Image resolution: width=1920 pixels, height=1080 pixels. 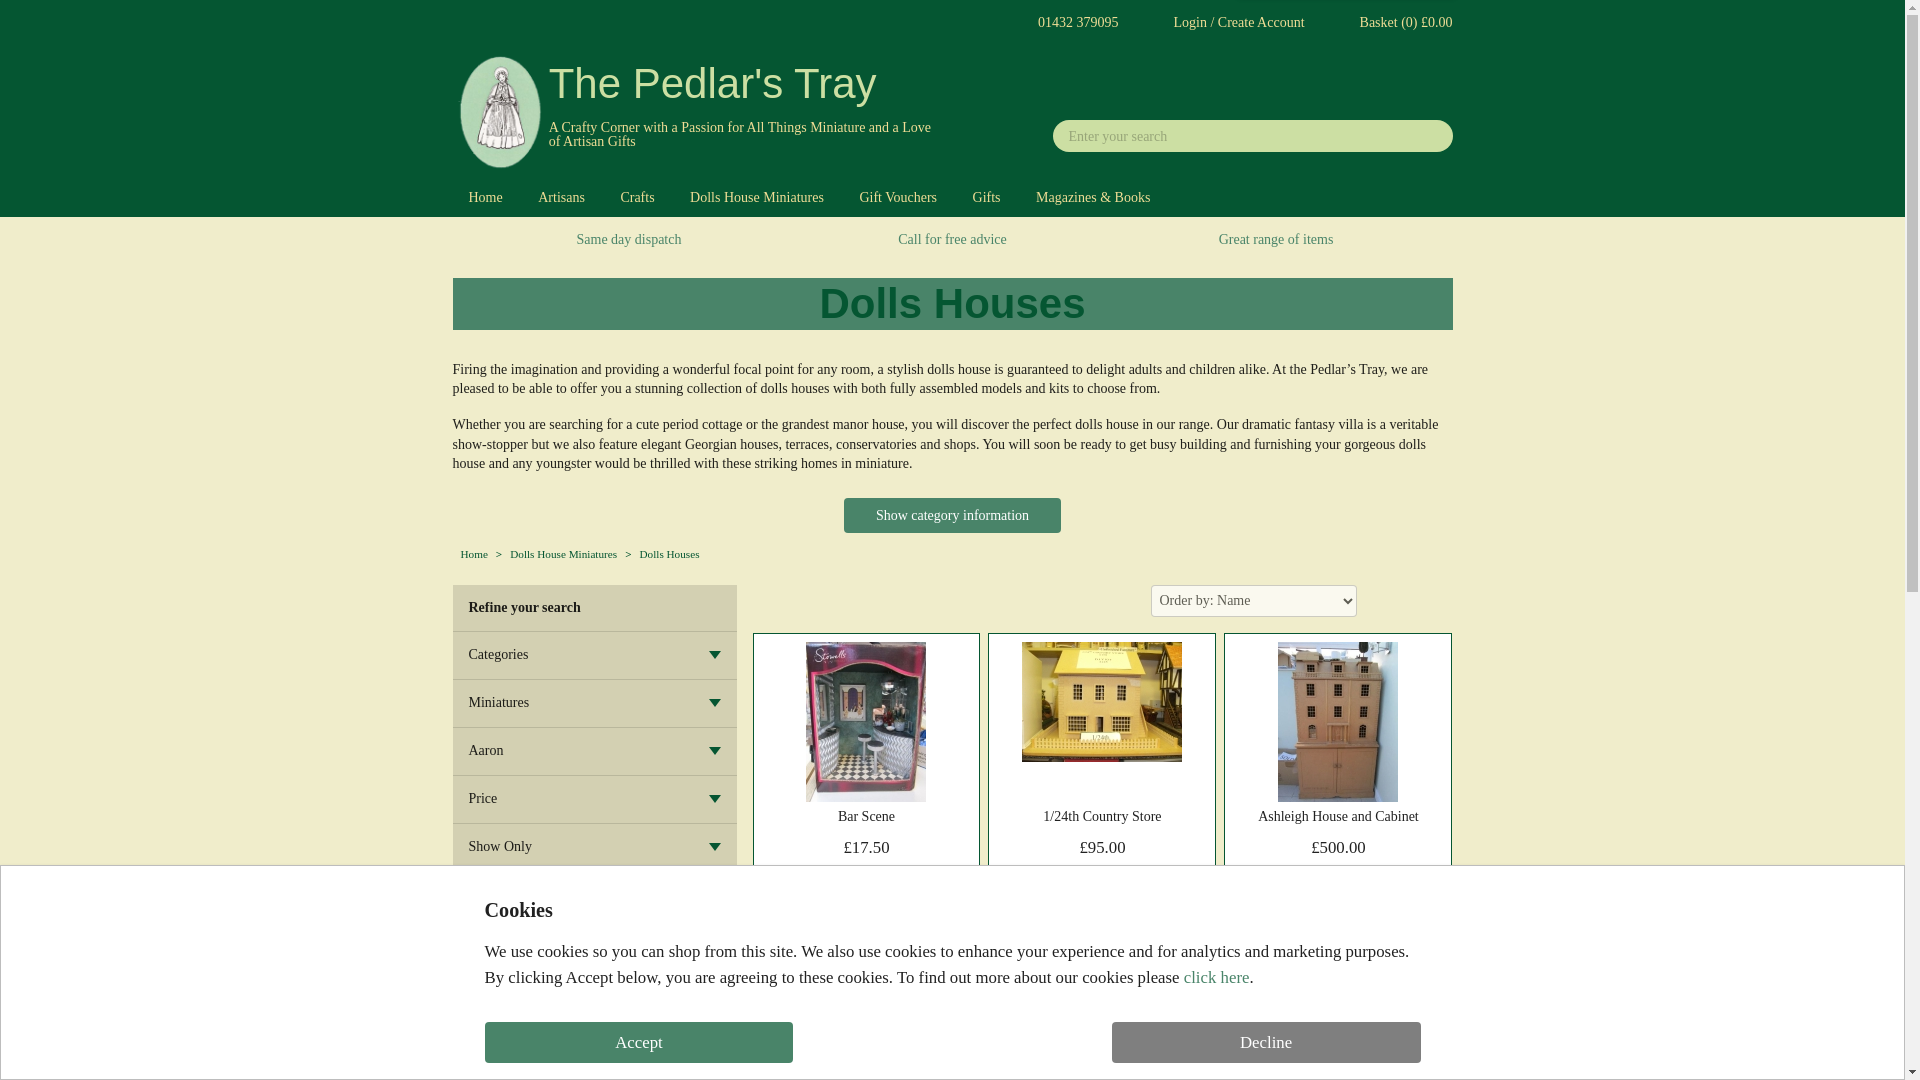 I want to click on List view, so click(x=1436, y=600).